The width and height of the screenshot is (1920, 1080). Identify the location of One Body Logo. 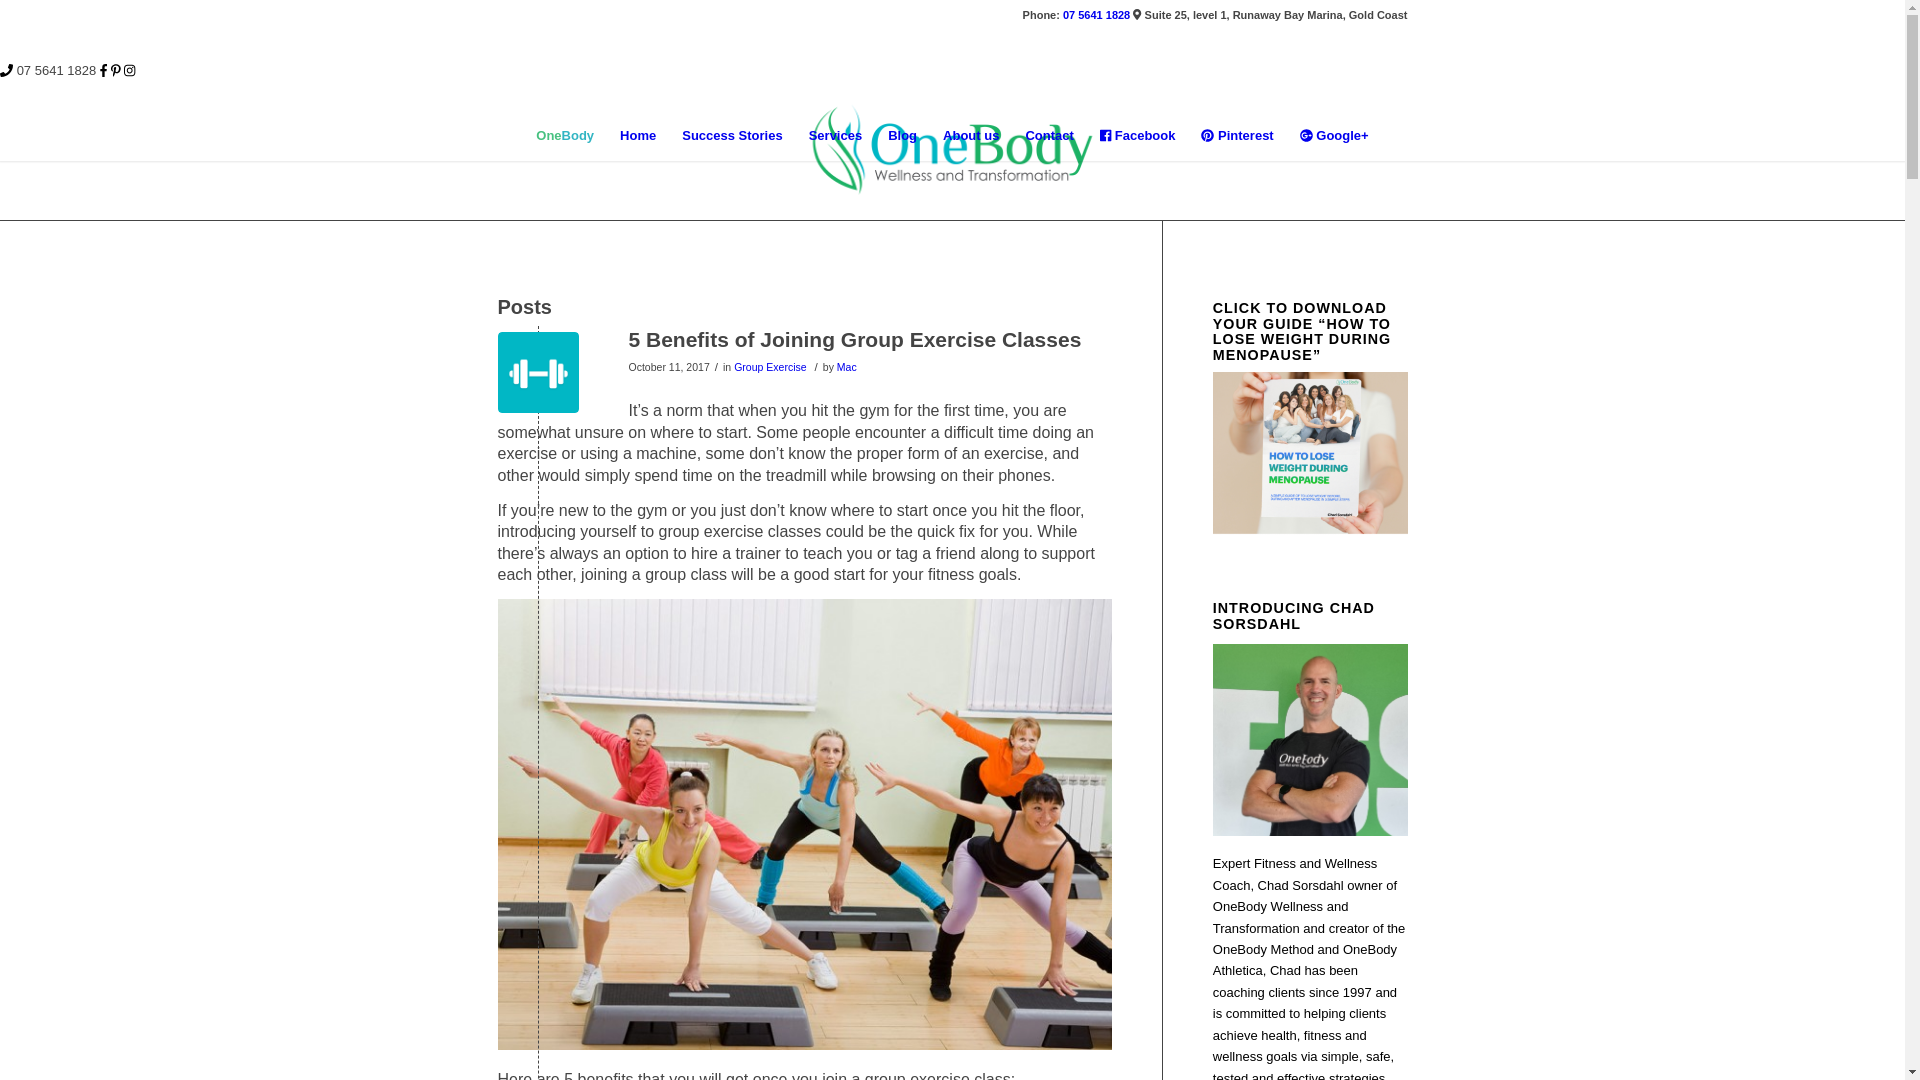
(952, 150).